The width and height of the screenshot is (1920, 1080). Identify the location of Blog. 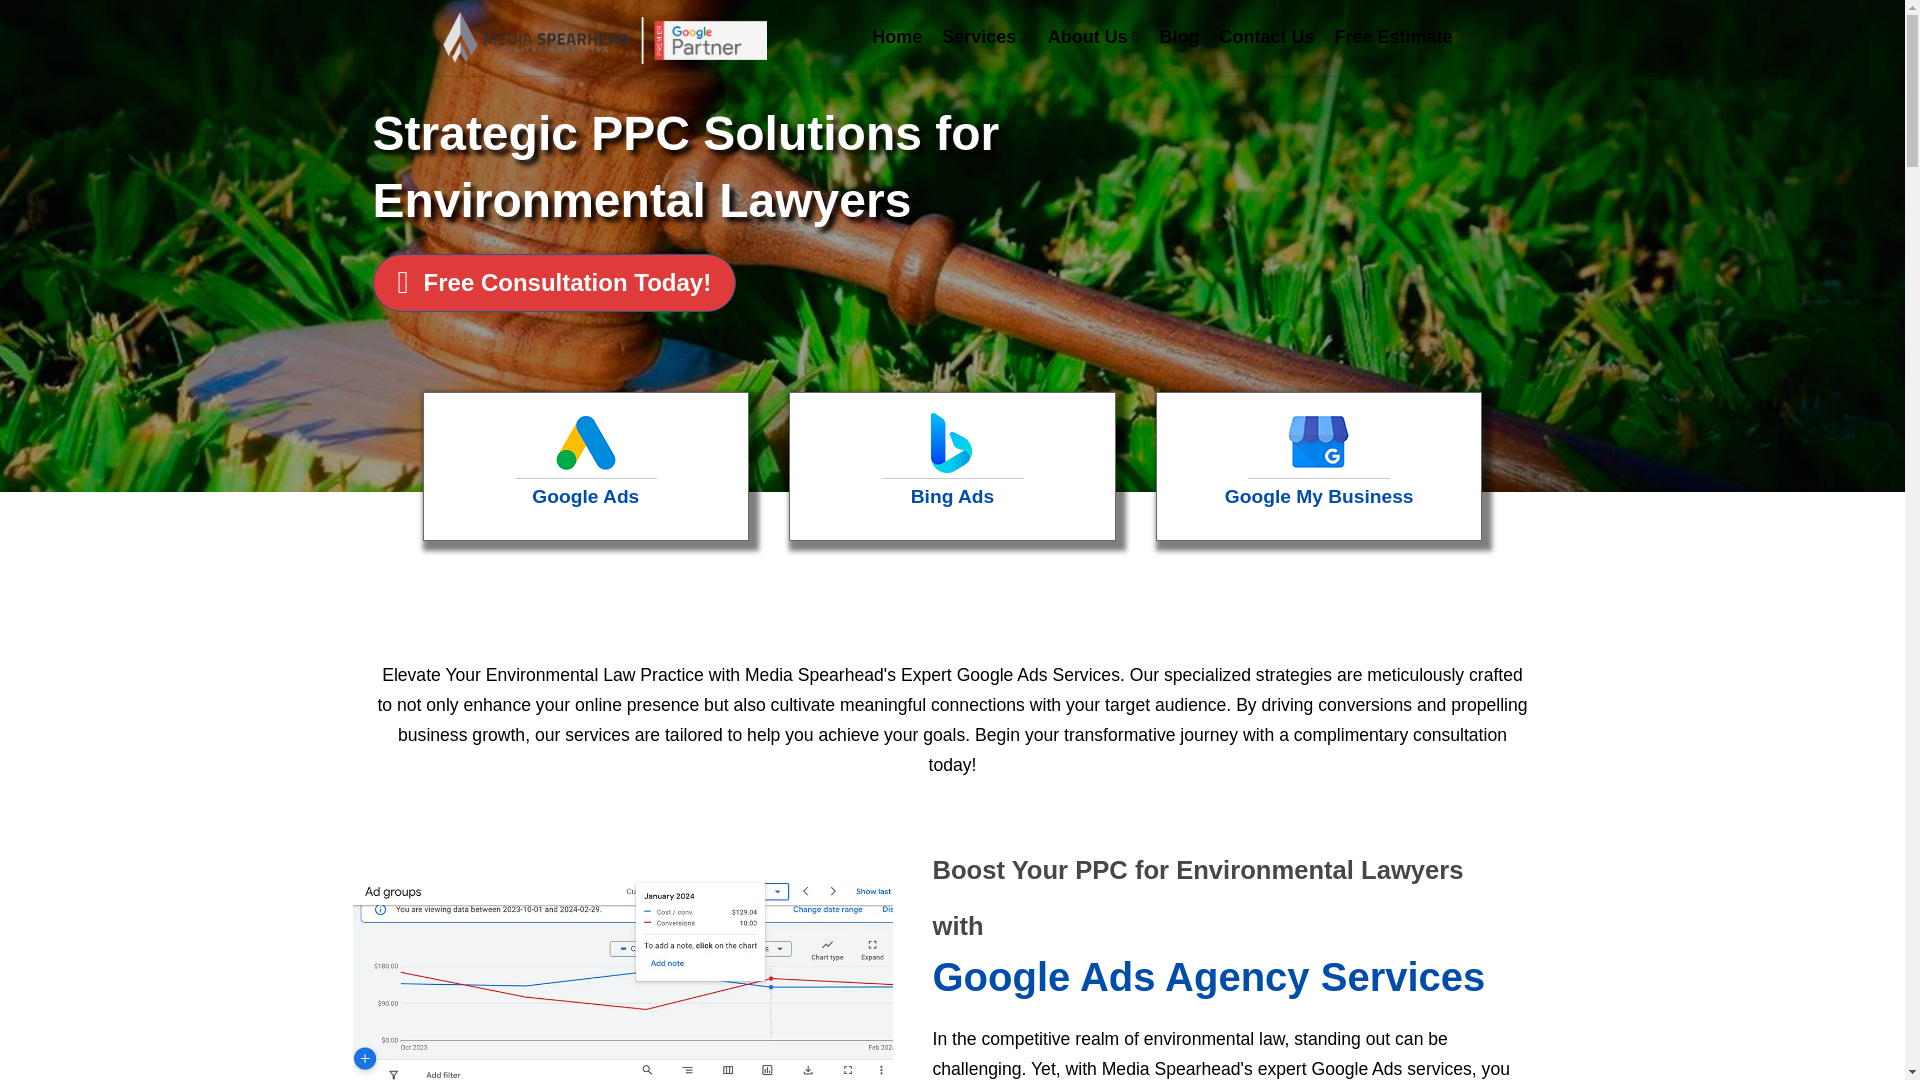
(1178, 36).